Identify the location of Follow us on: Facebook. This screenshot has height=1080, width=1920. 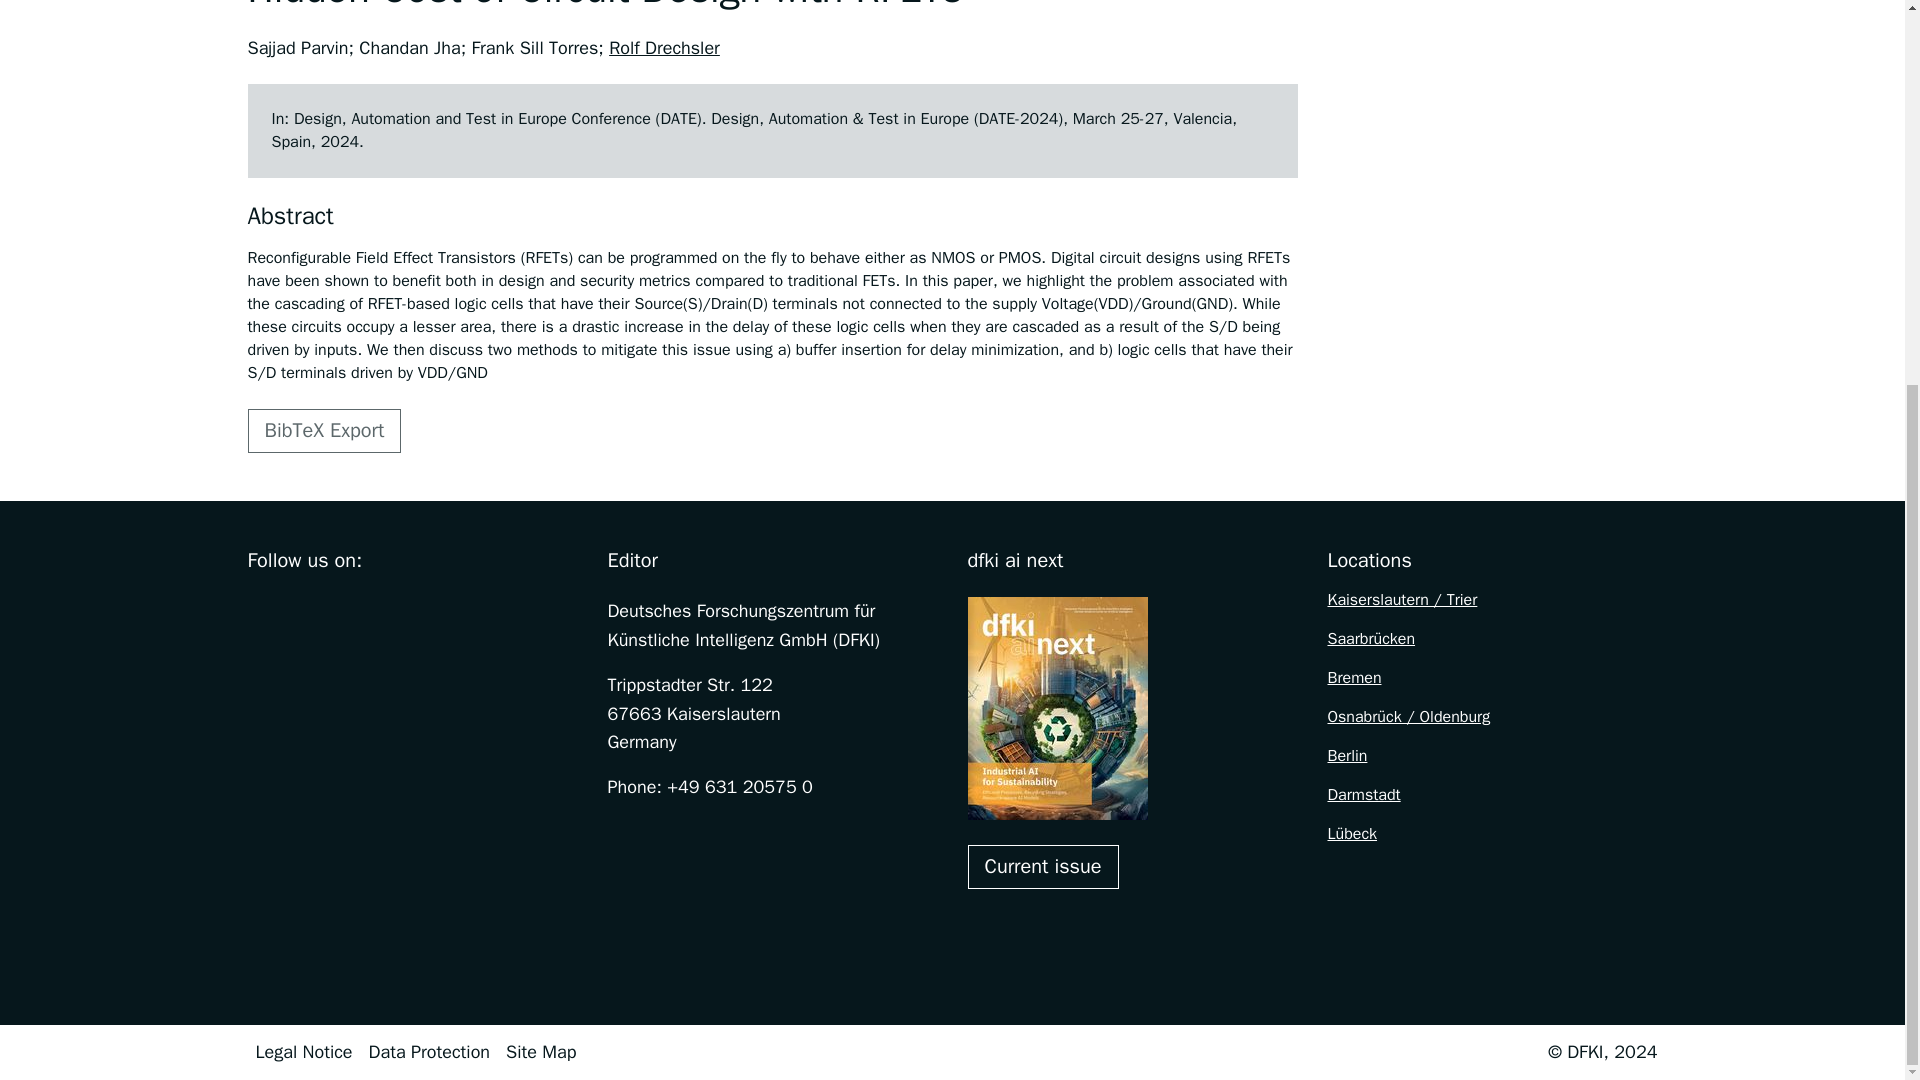
(260, 610).